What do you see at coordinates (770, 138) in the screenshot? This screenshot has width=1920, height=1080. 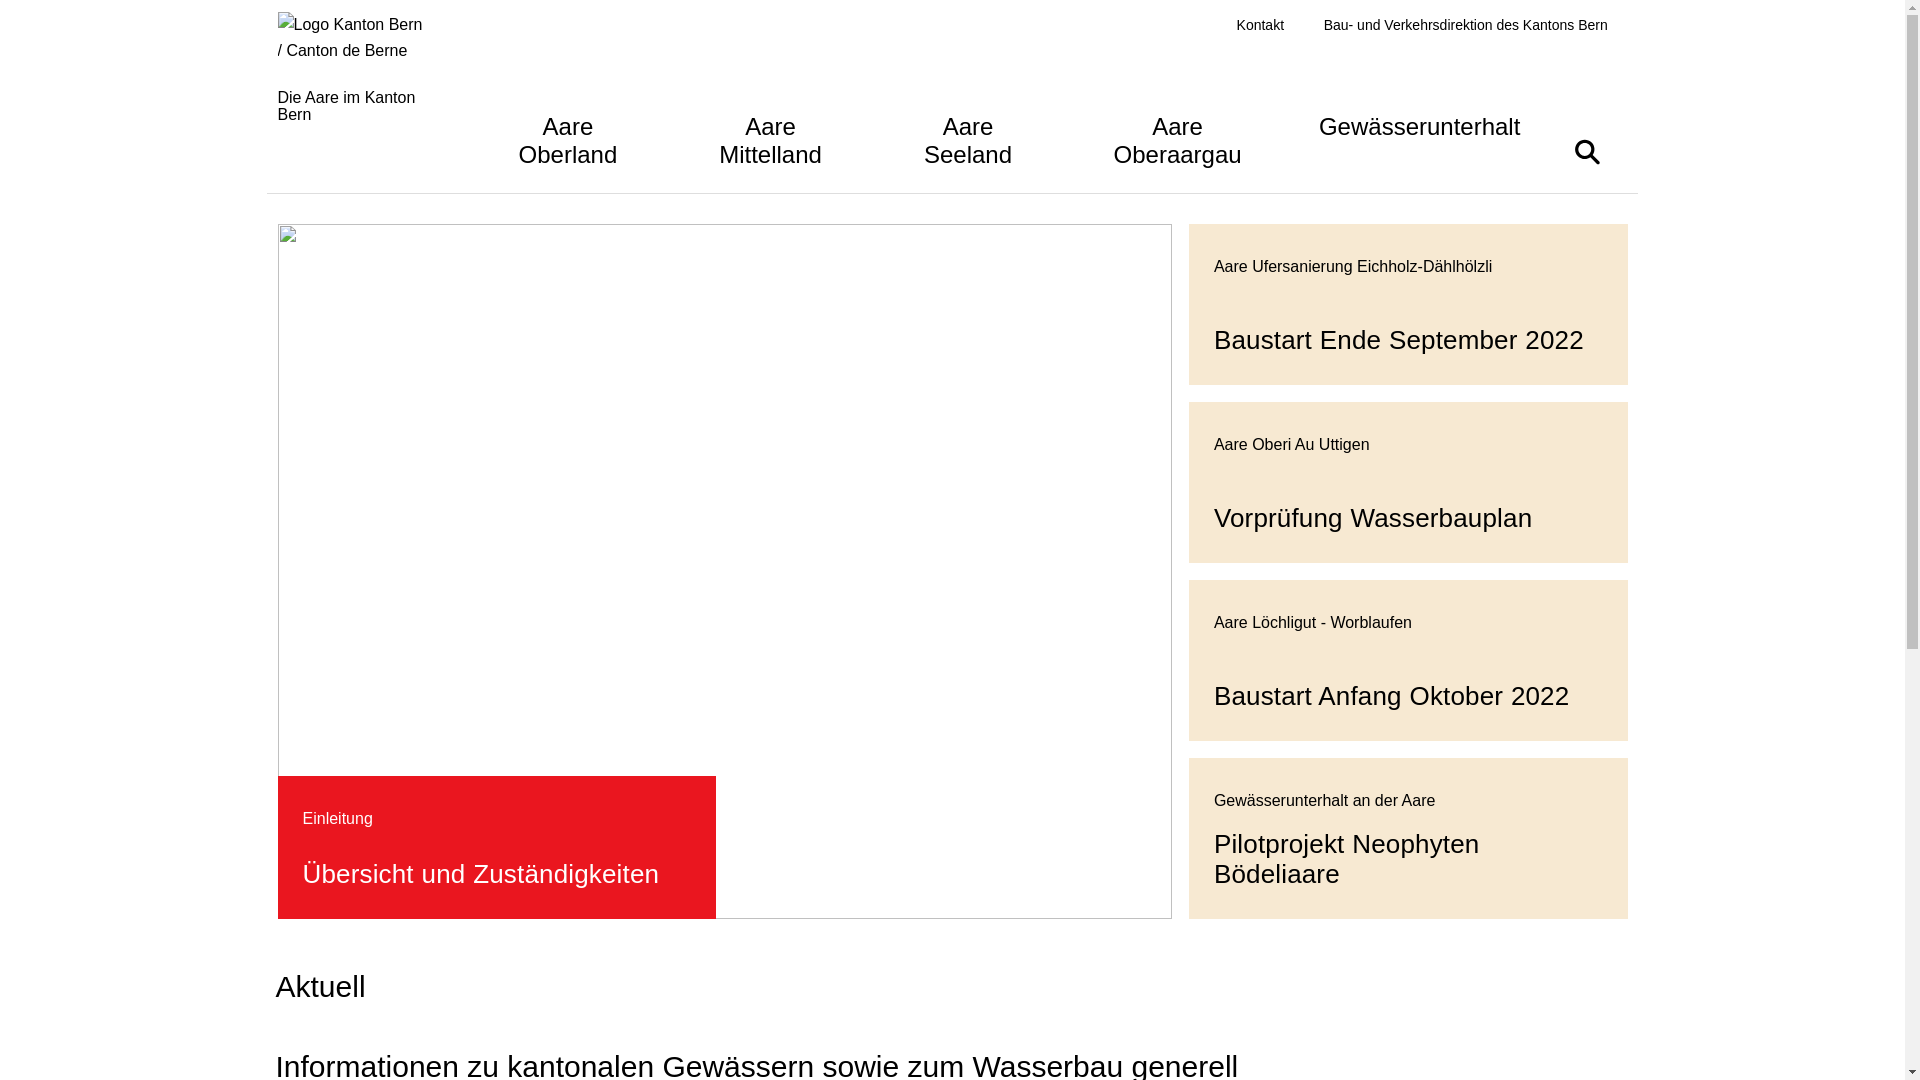 I see `Aare Mittelland` at bounding box center [770, 138].